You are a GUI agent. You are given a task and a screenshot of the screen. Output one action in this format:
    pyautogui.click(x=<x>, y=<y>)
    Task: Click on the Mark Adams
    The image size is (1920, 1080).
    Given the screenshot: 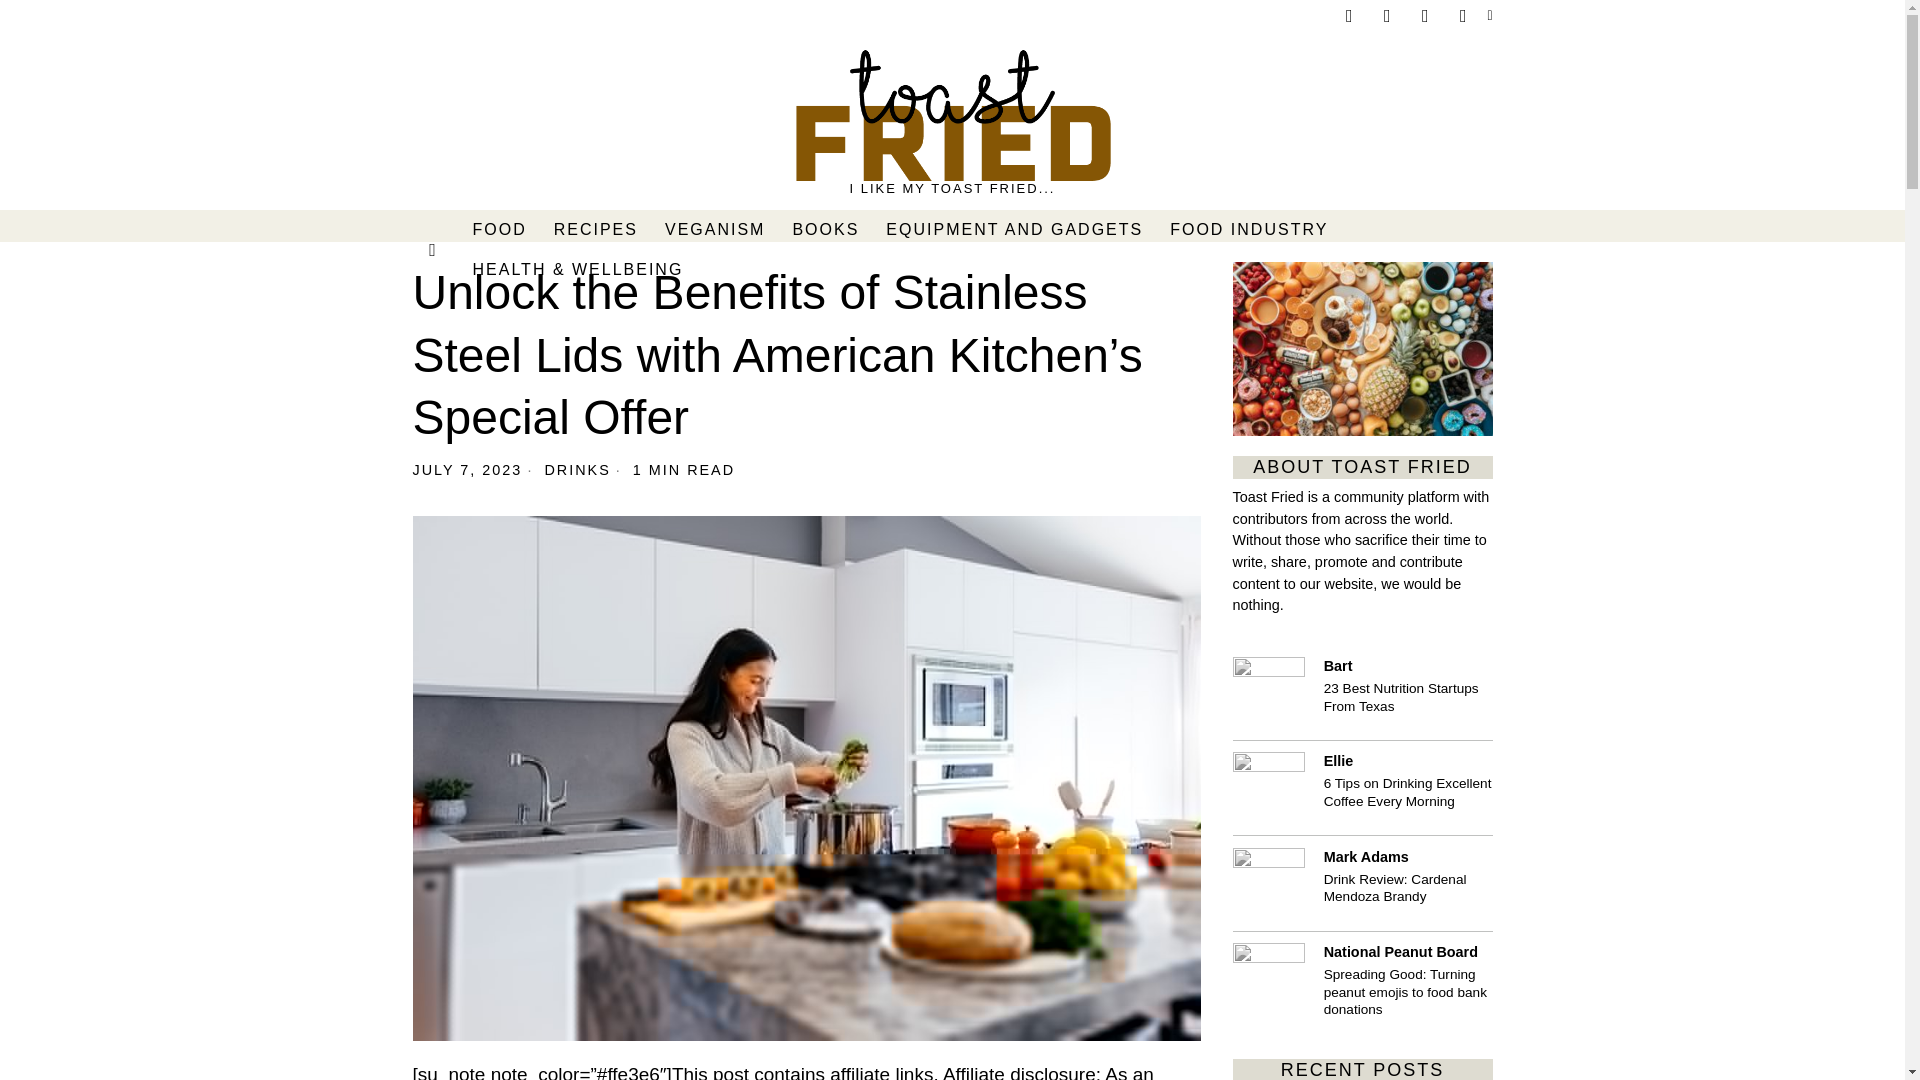 What is the action you would take?
    pyautogui.click(x=1366, y=856)
    